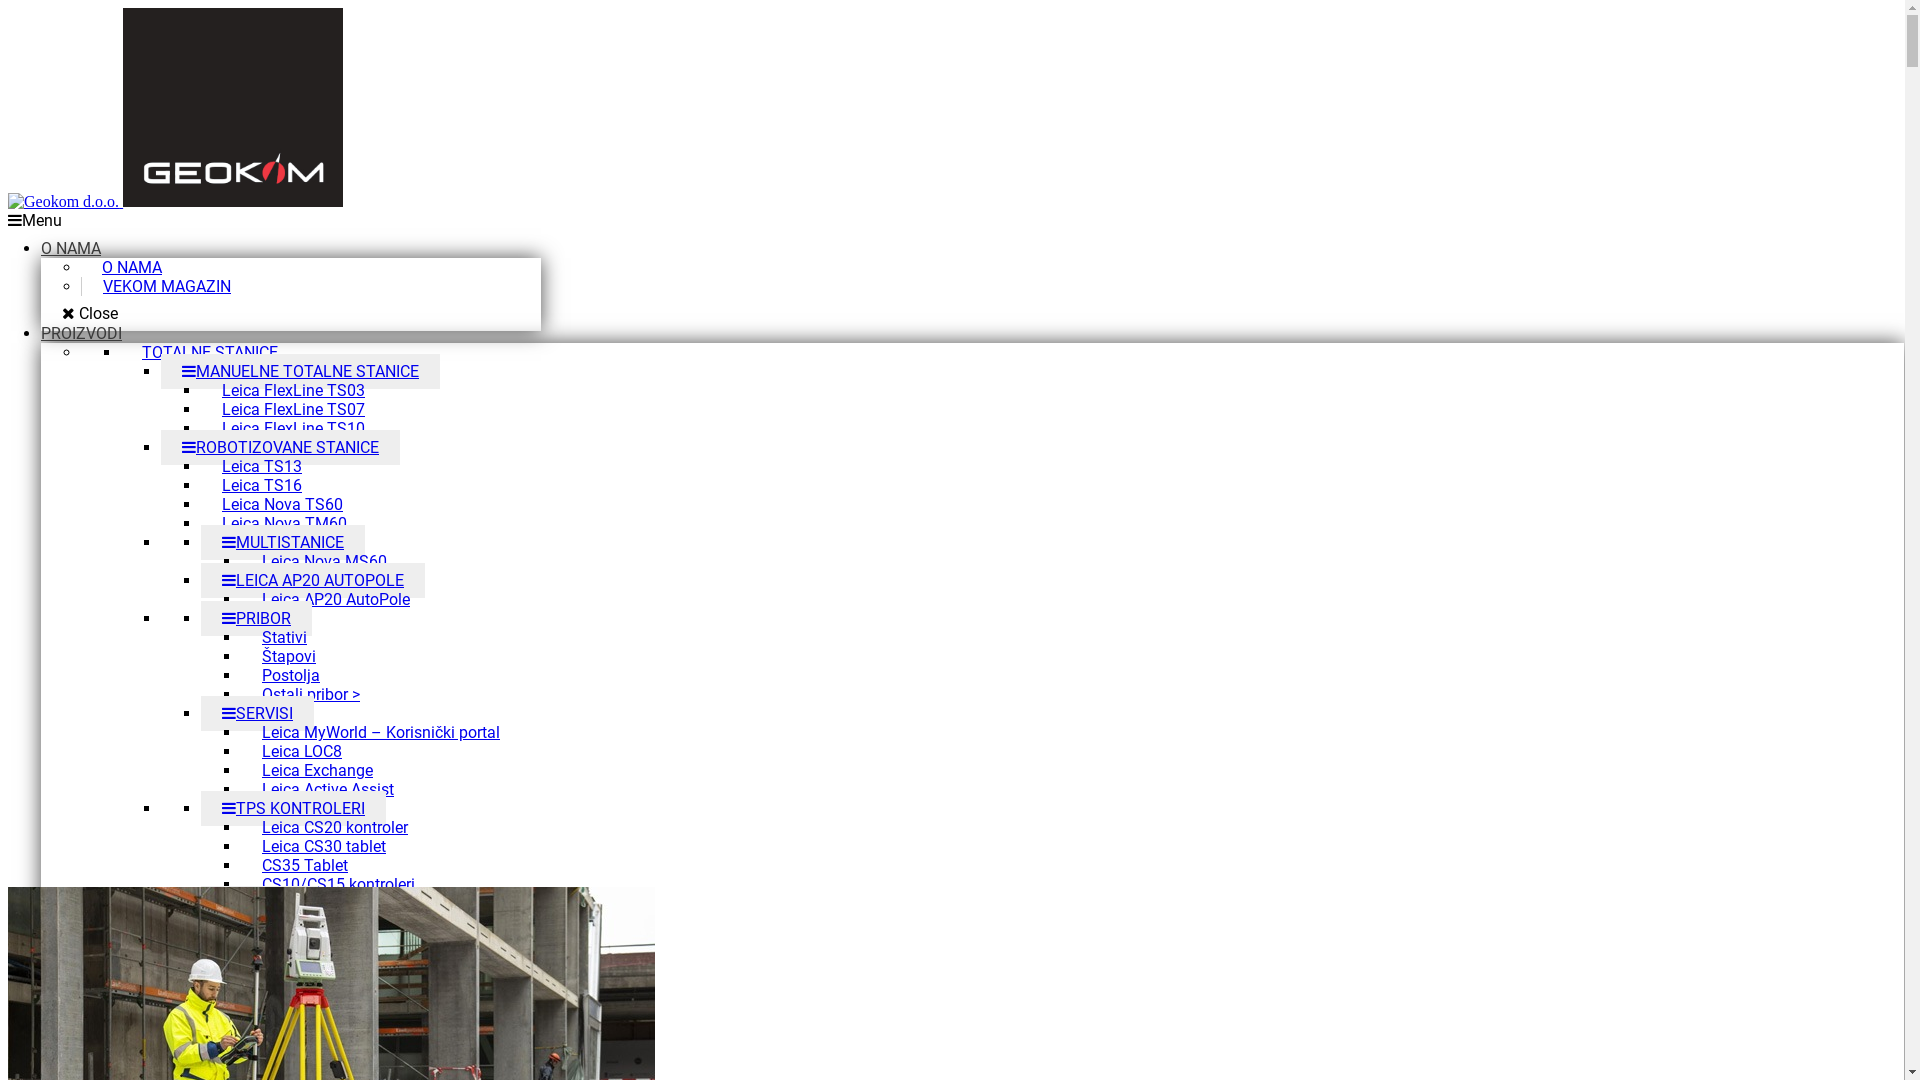  Describe the element at coordinates (283, 542) in the screenshot. I see `MULTISTANICE` at that location.